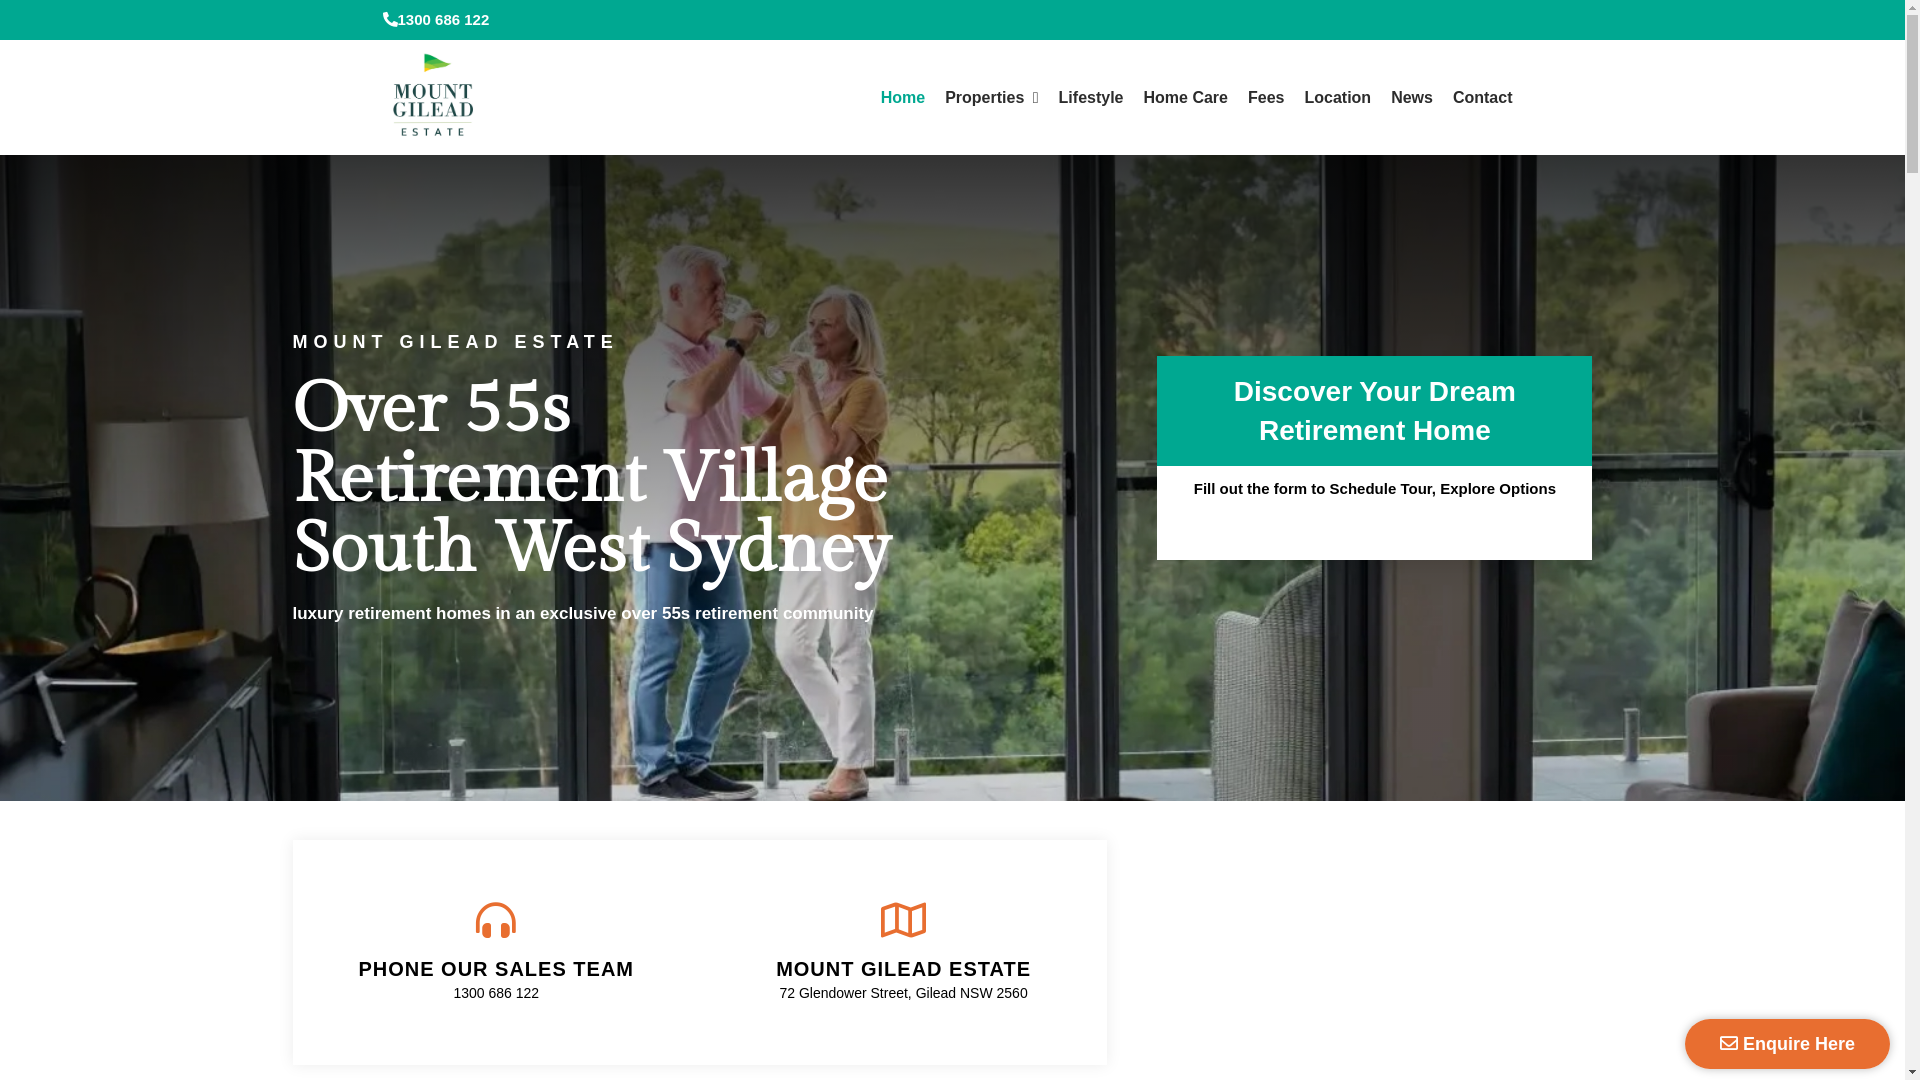 The height and width of the screenshot is (1080, 1920). Describe the element at coordinates (1266, 98) in the screenshot. I see `Fees` at that location.